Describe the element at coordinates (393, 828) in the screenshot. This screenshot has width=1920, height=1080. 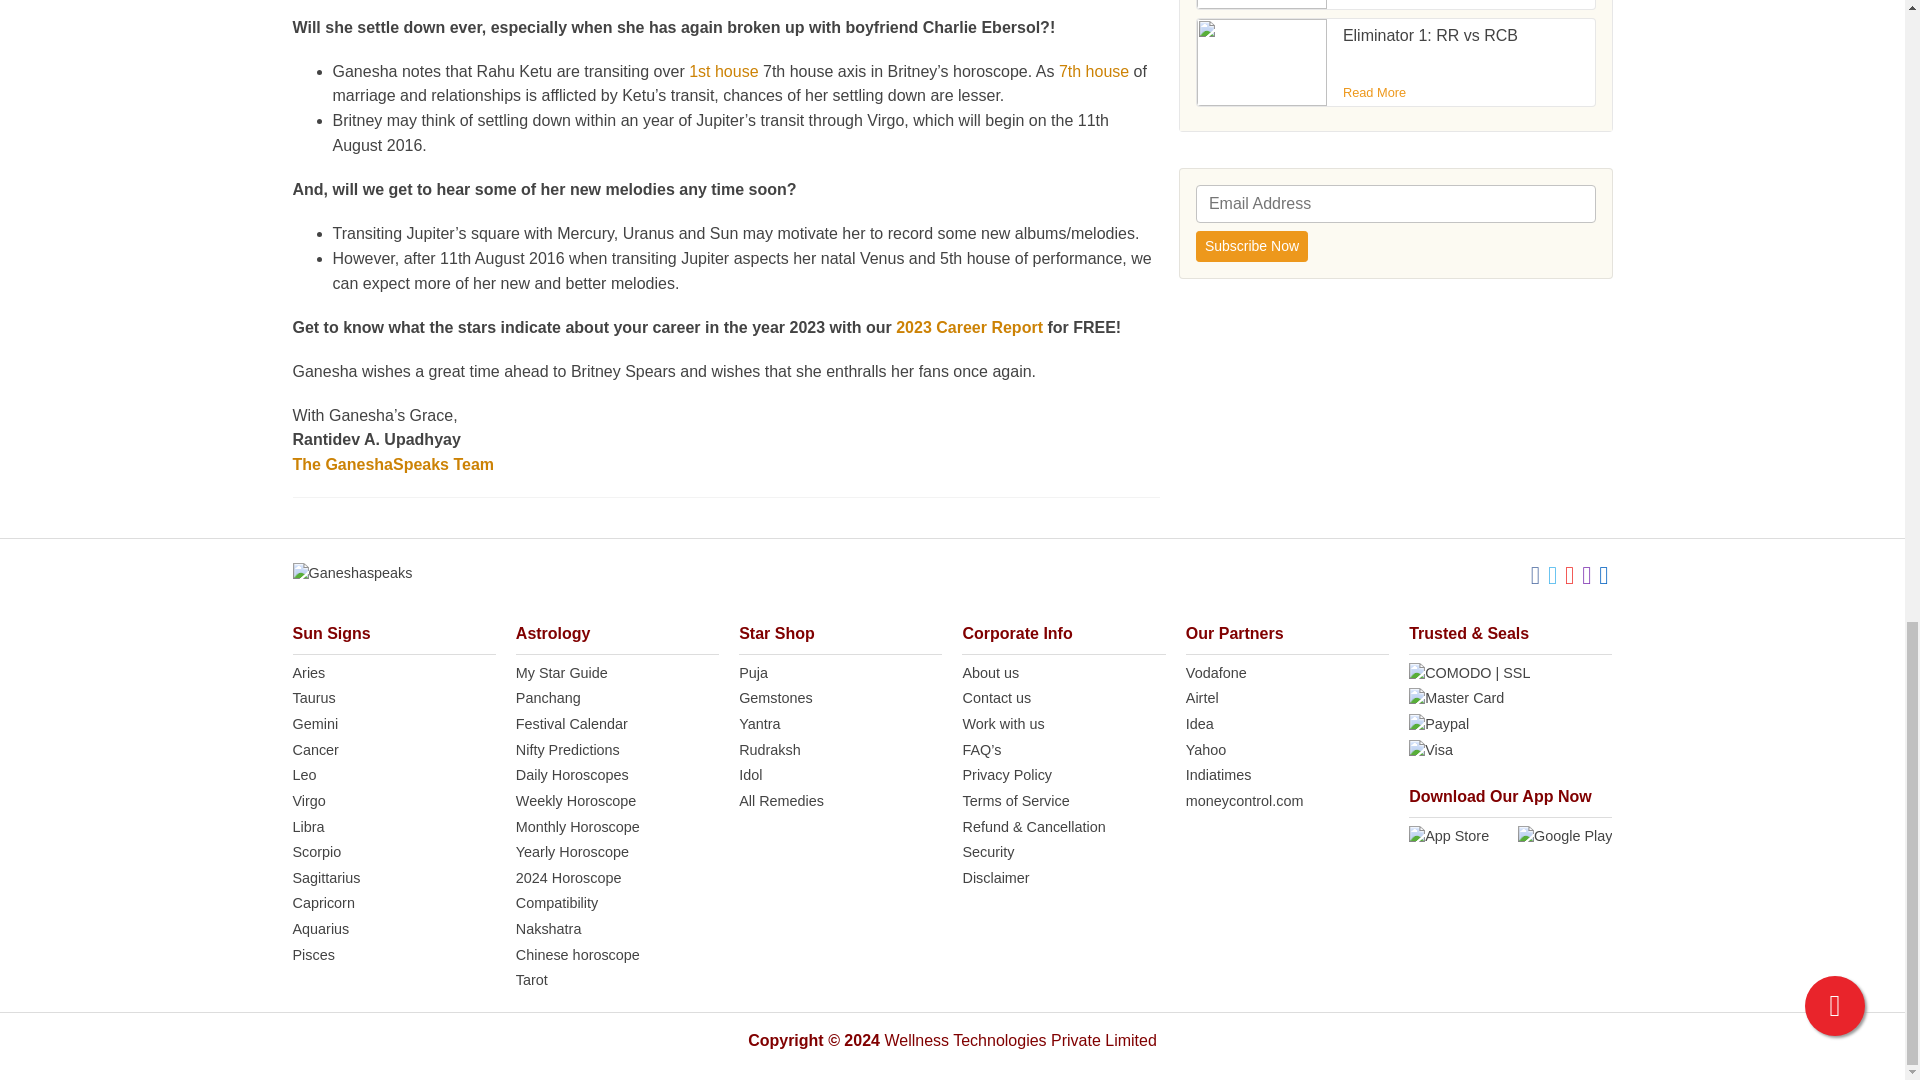
I see `Libra` at that location.